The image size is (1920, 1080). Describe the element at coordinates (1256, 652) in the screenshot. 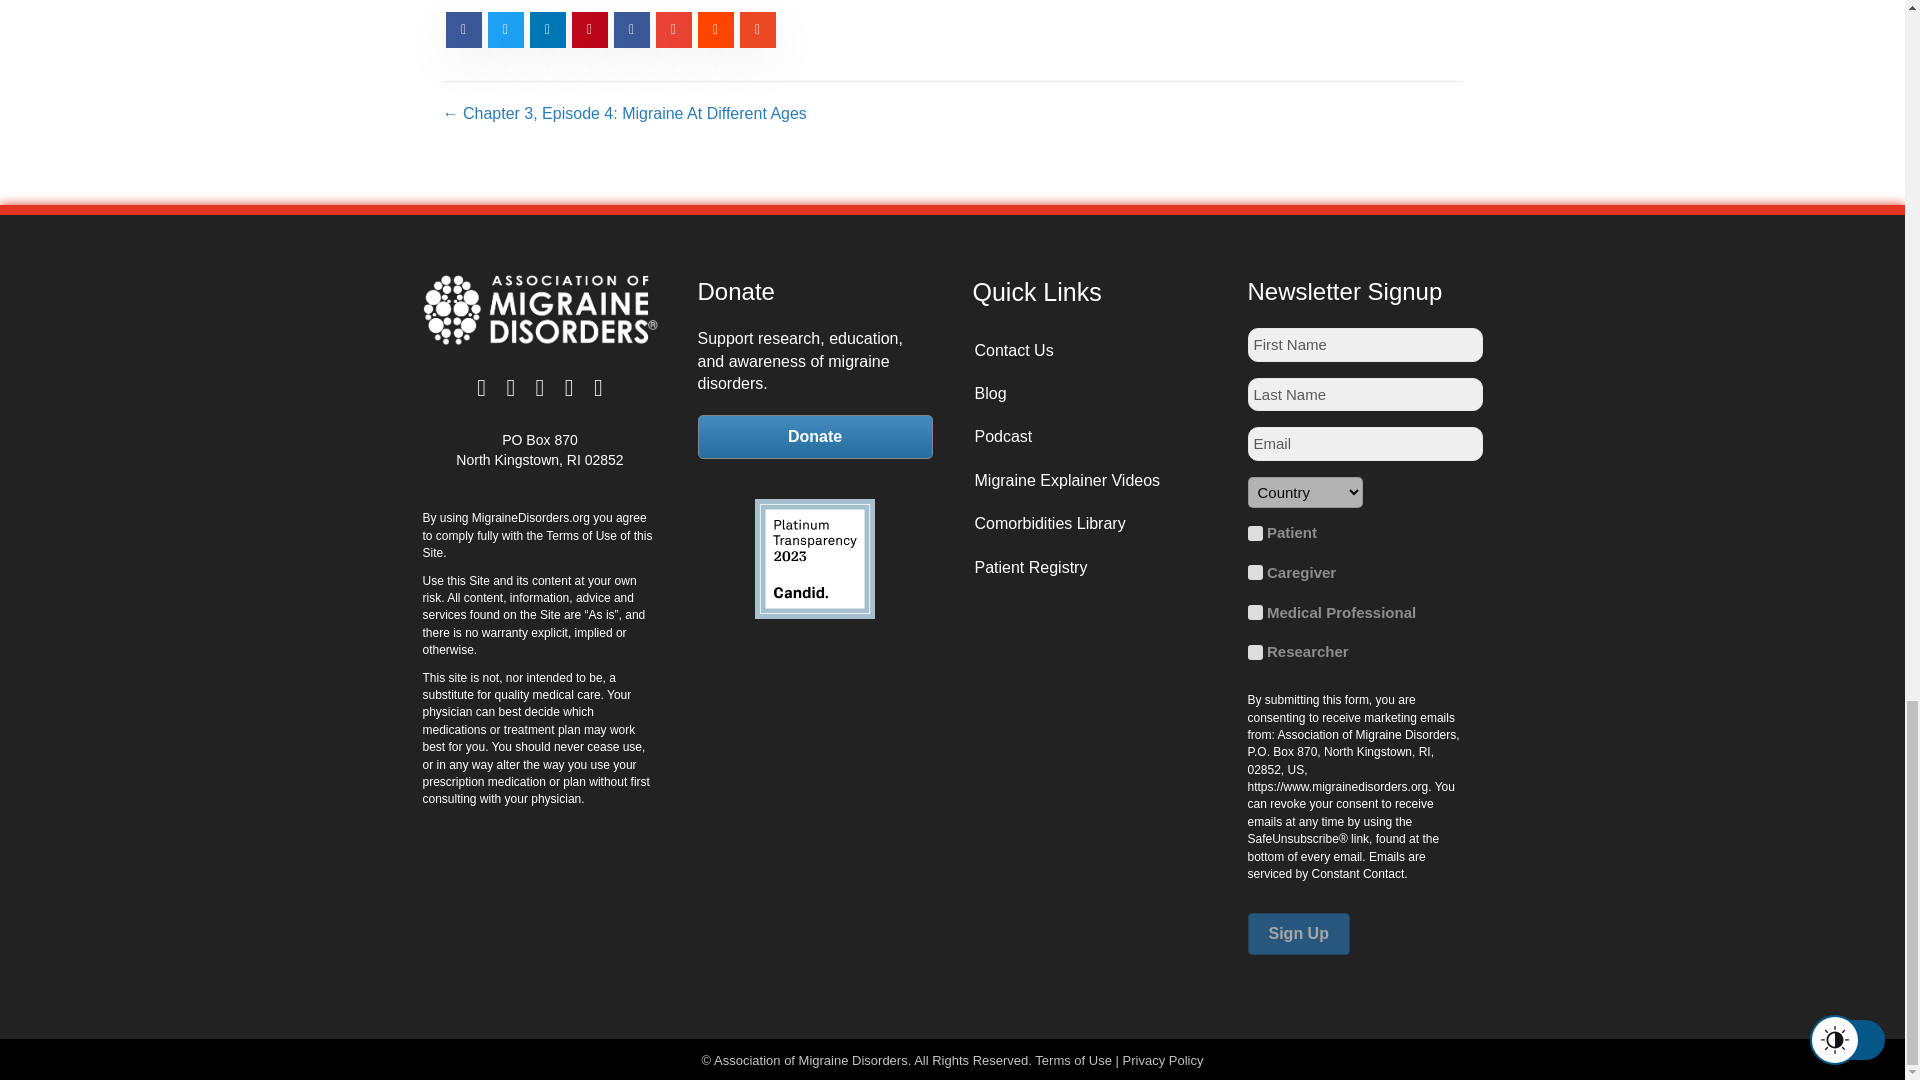

I see `Researcher` at that location.